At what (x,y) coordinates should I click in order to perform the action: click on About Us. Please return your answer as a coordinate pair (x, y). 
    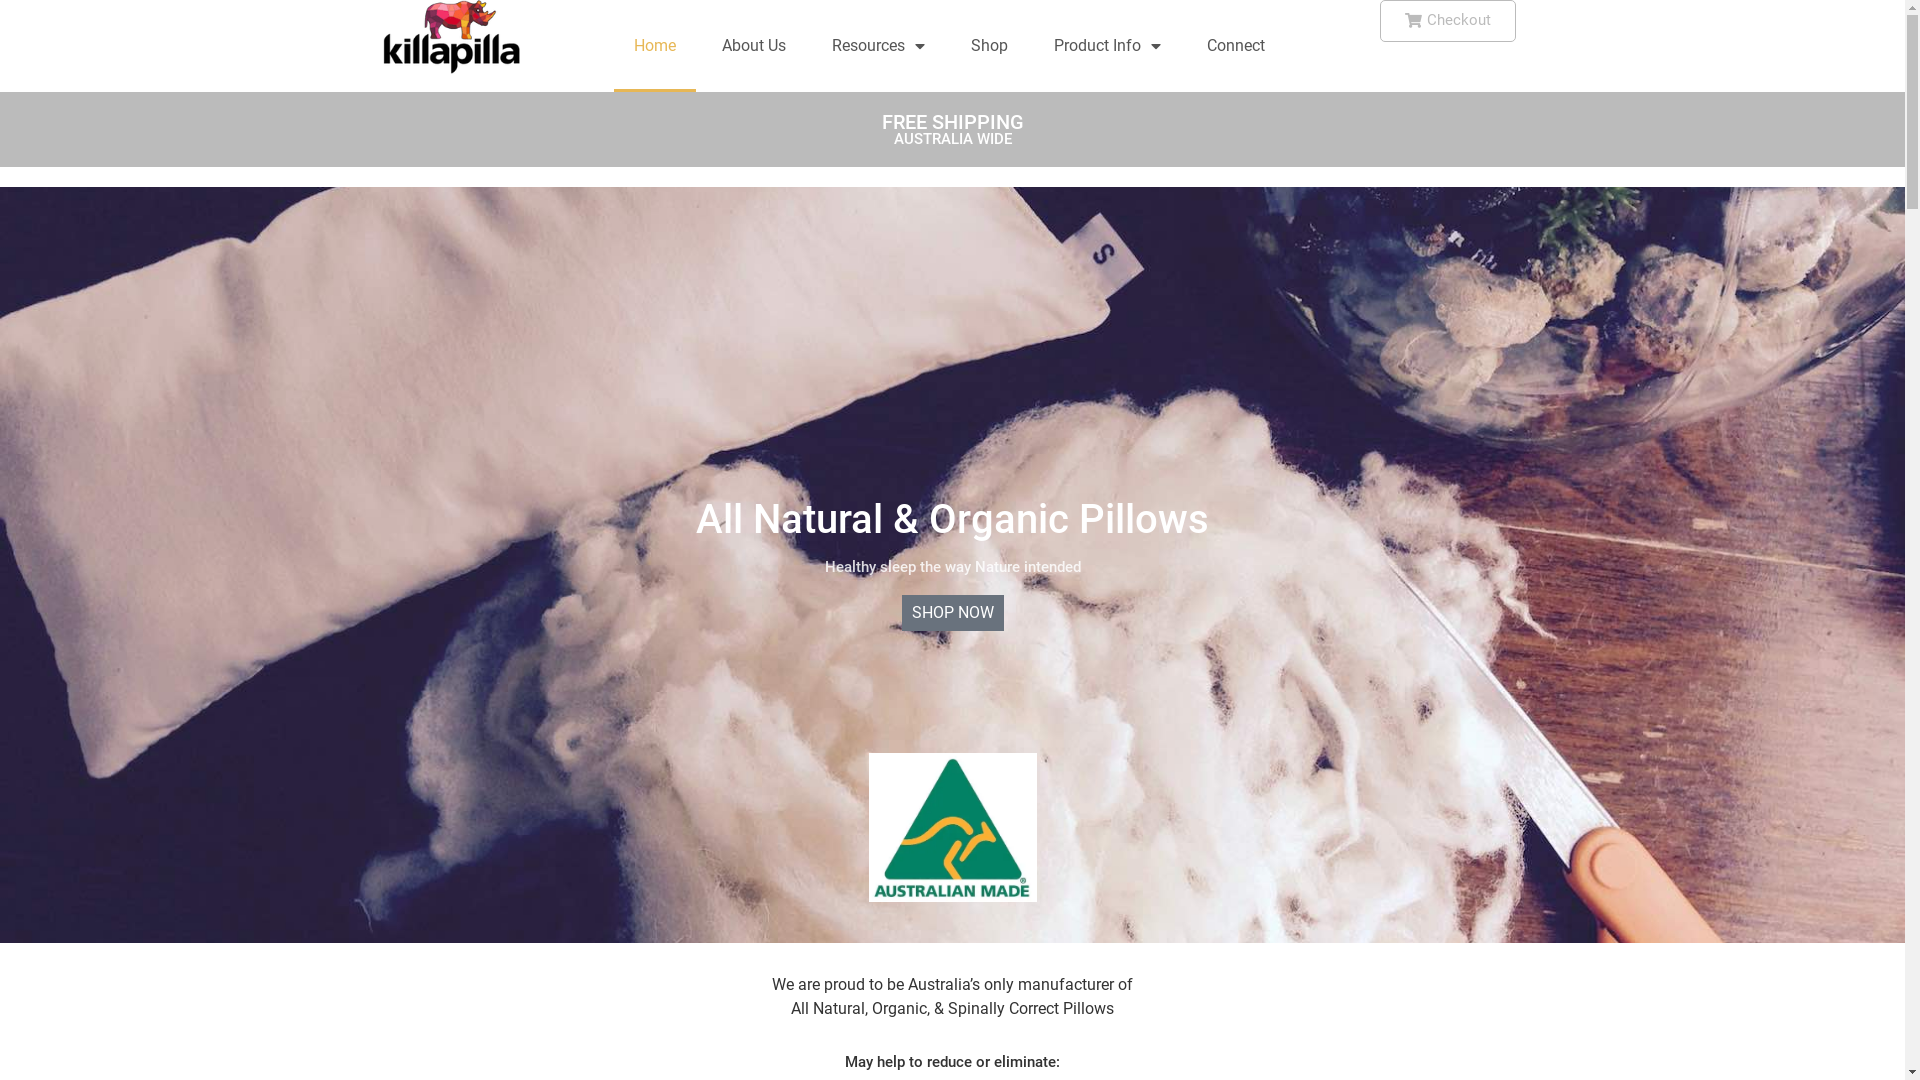
    Looking at the image, I should click on (754, 46).